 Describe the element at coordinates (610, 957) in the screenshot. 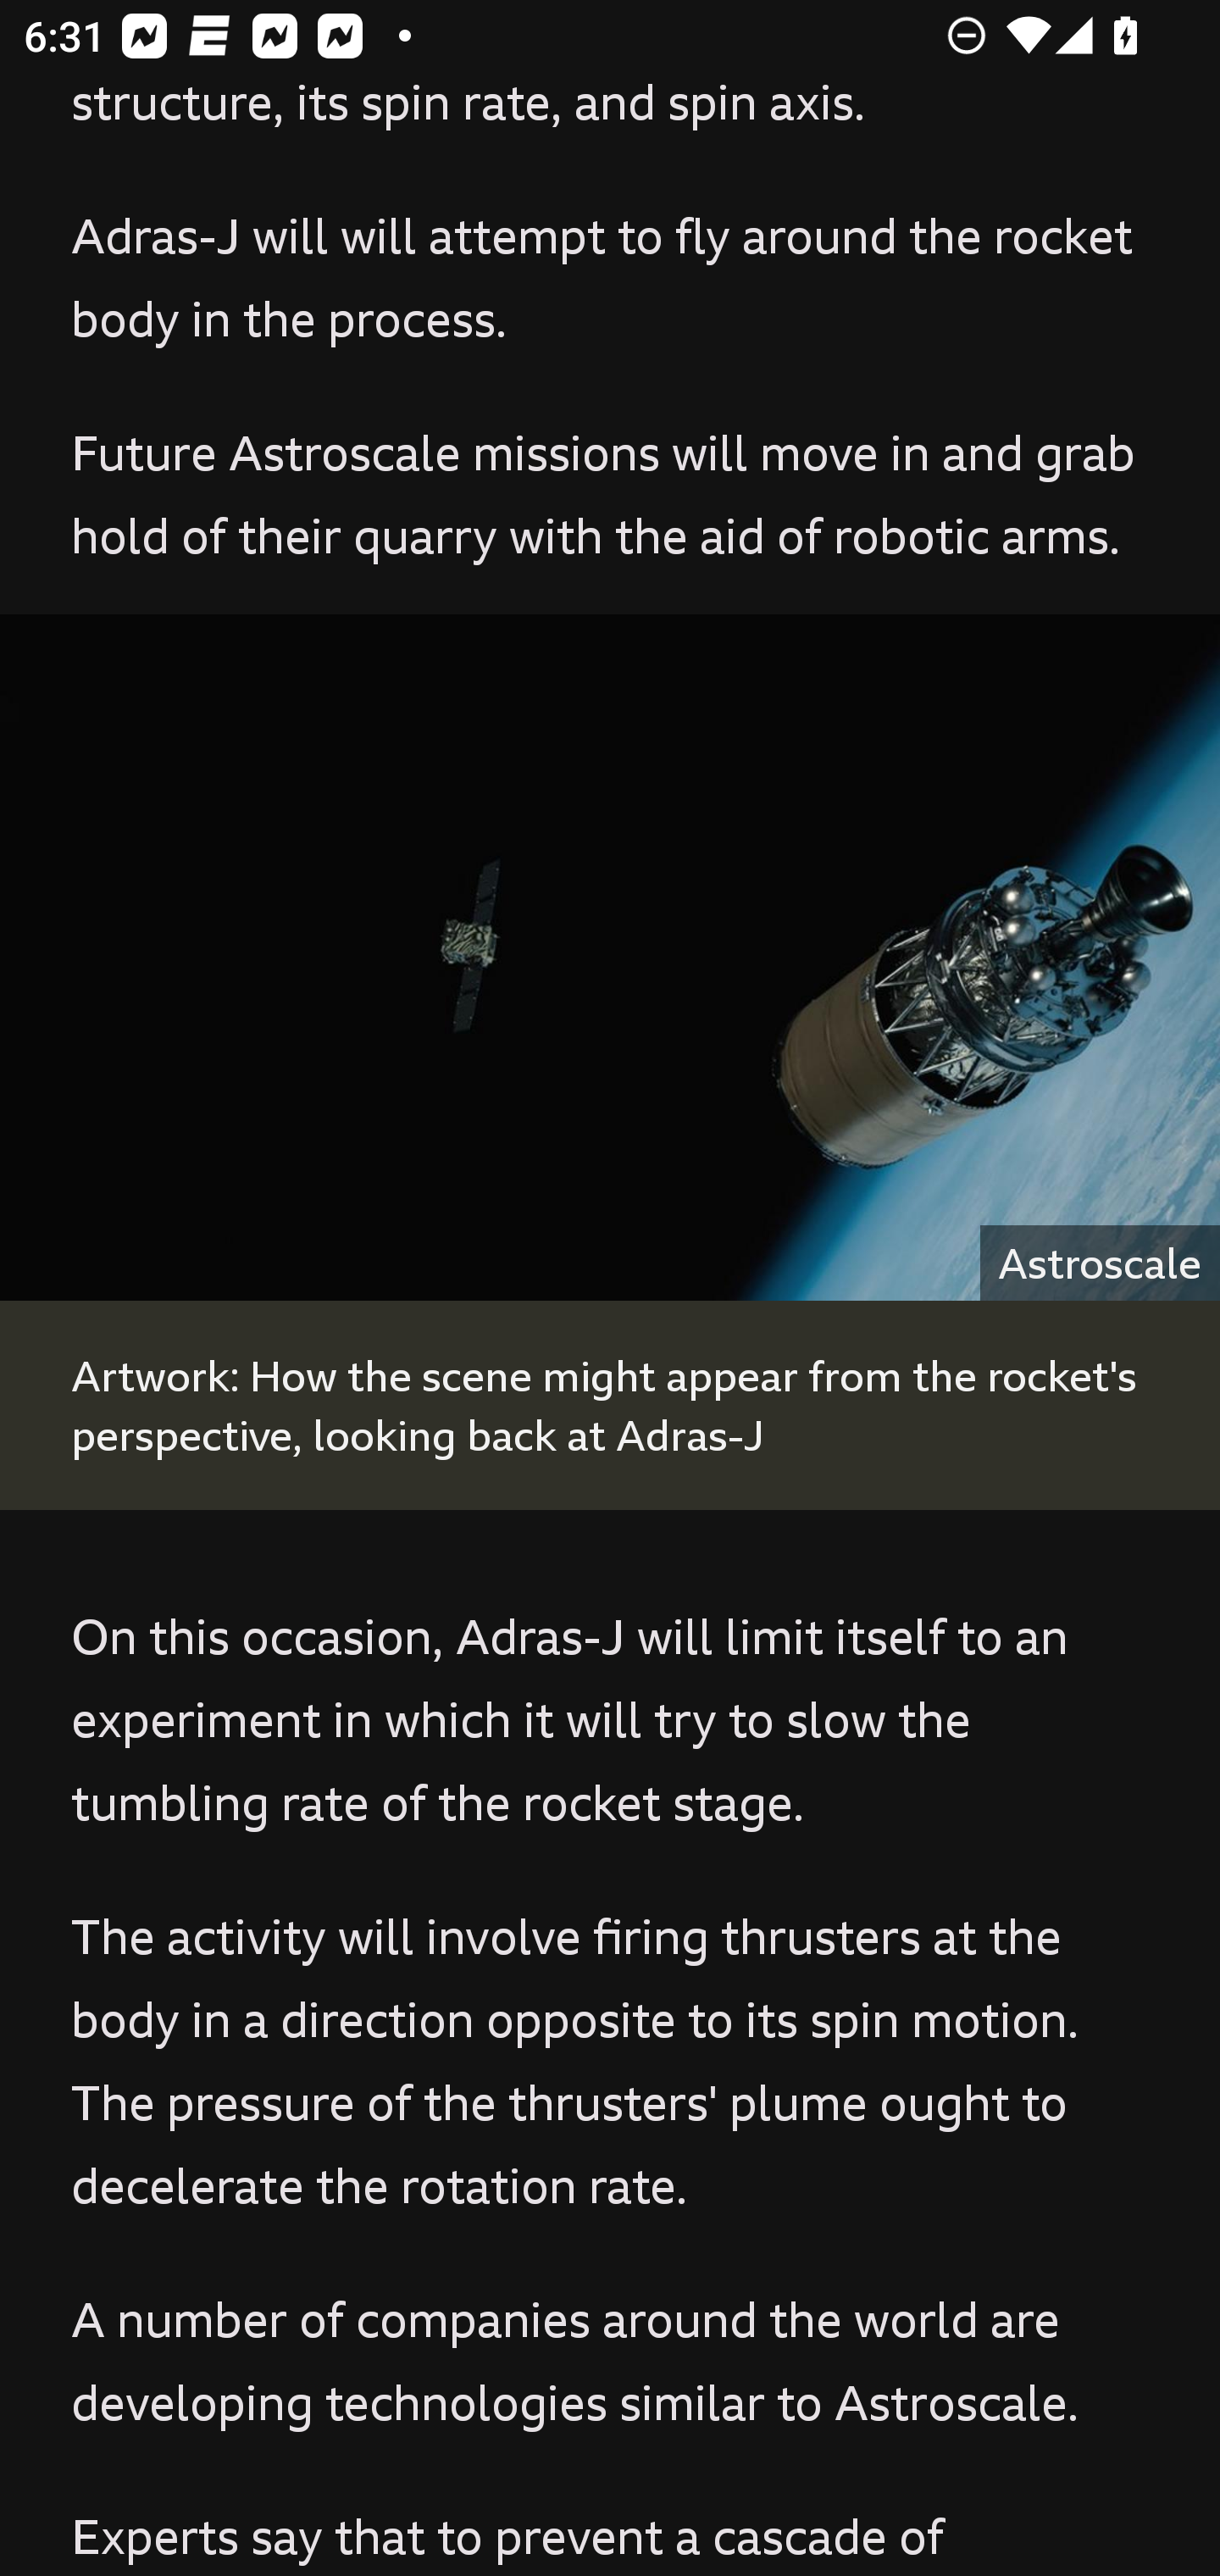

I see `Artwork of rendezvous` at that location.